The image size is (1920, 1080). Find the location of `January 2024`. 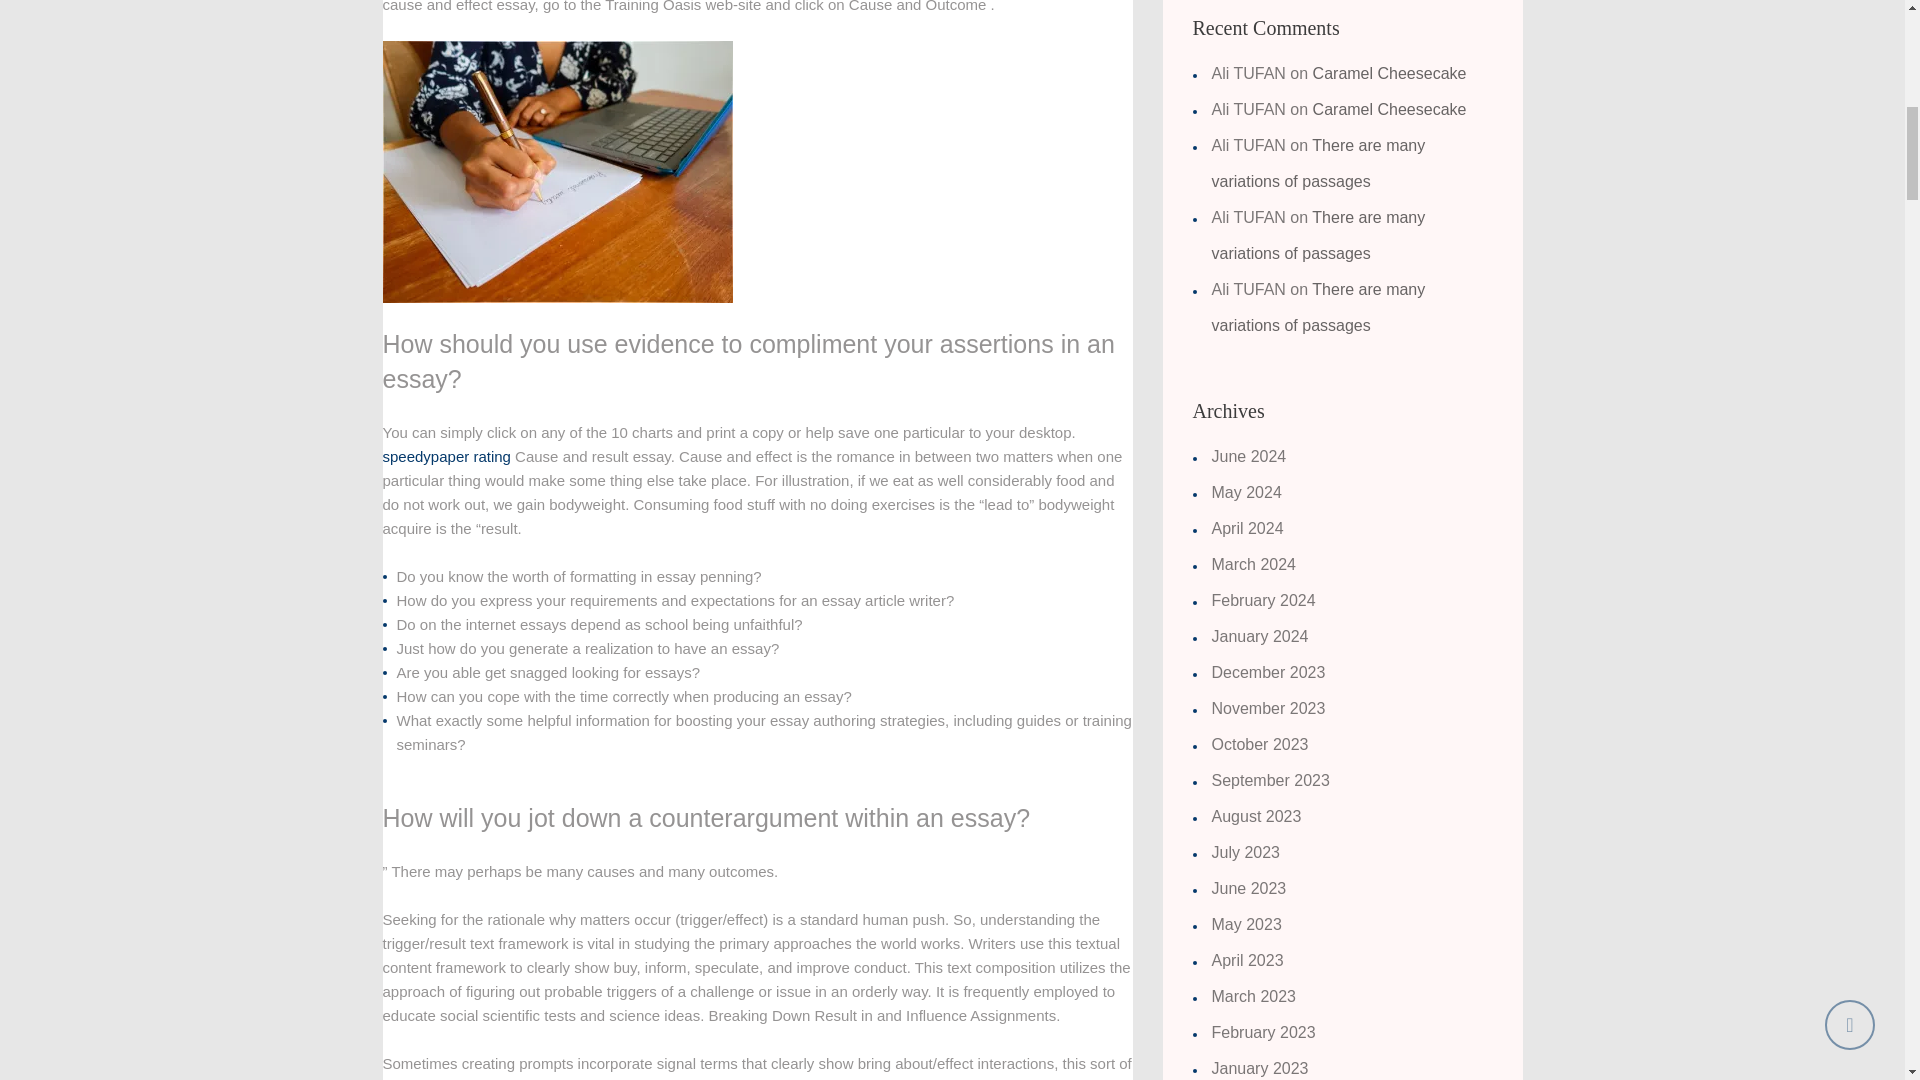

January 2024 is located at coordinates (1260, 636).